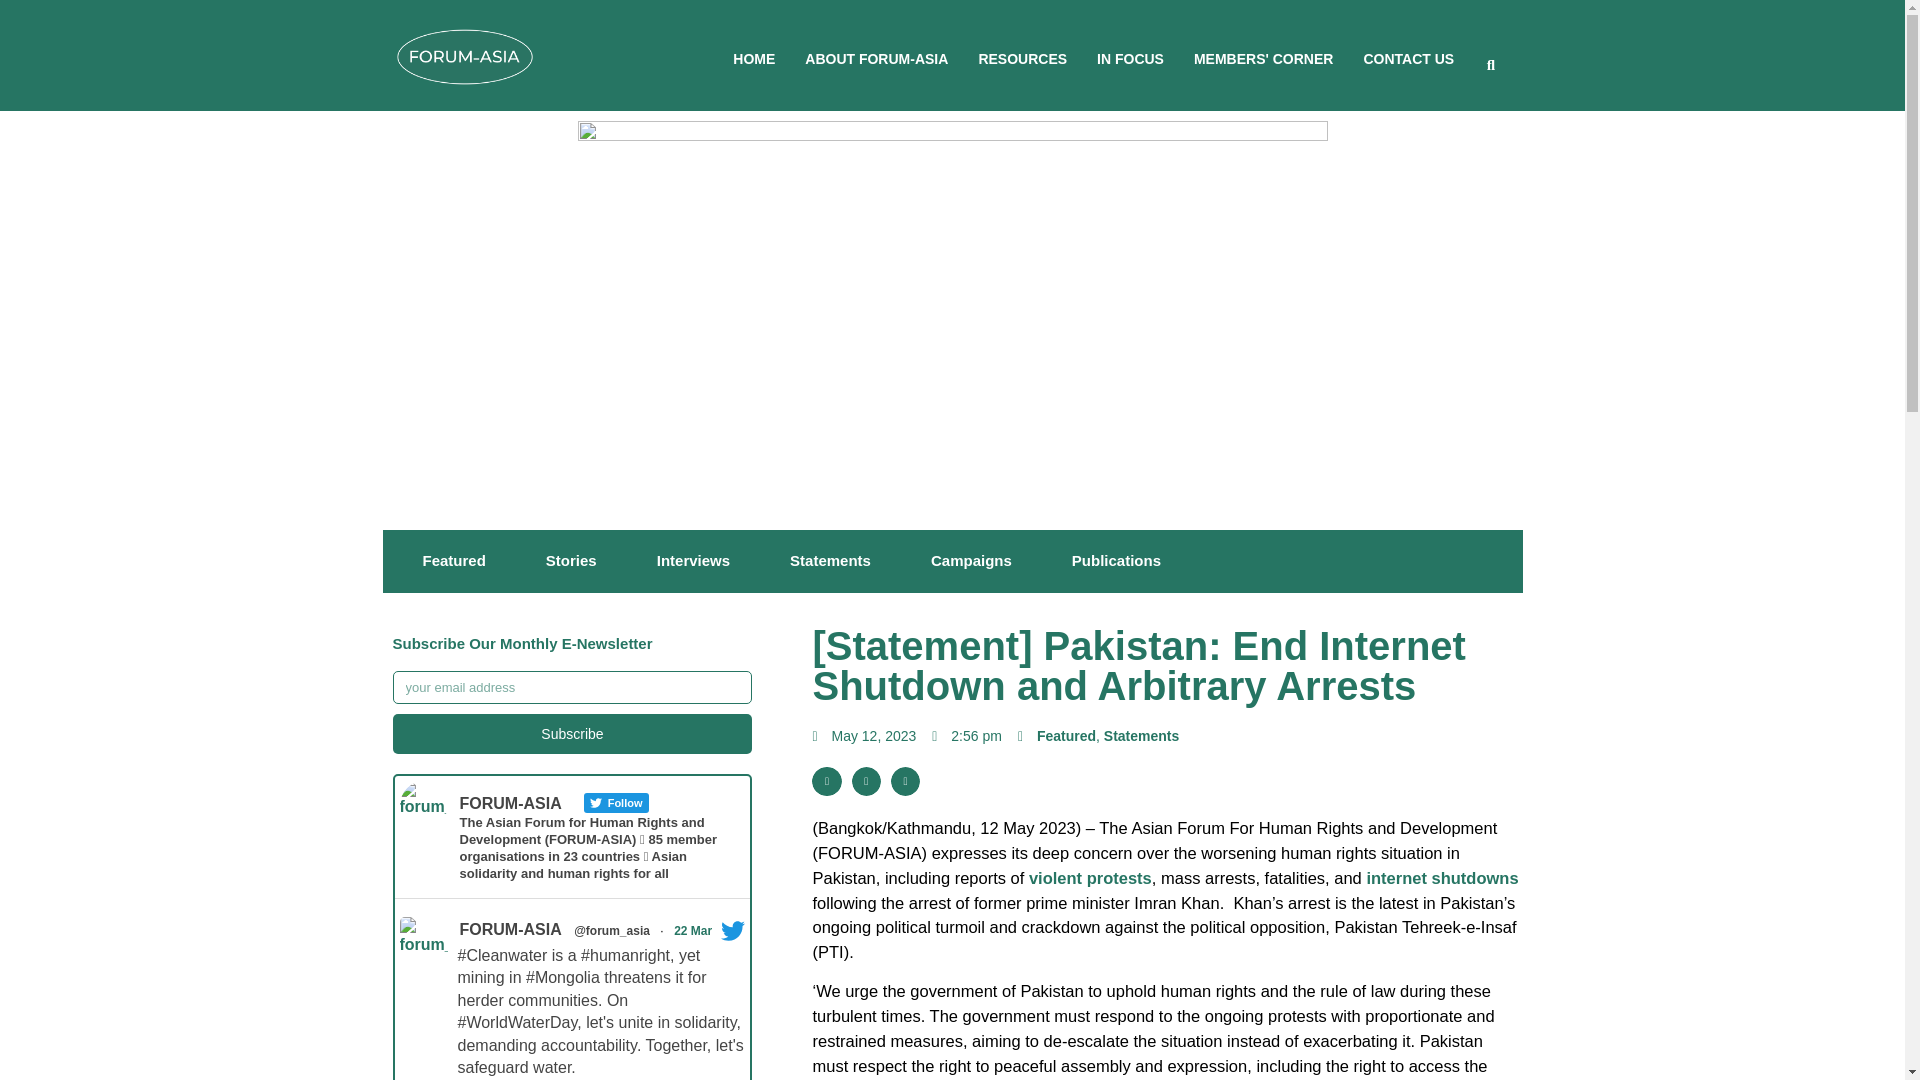 This screenshot has width=1920, height=1080. Describe the element at coordinates (1408, 58) in the screenshot. I see `CONTACT US` at that location.